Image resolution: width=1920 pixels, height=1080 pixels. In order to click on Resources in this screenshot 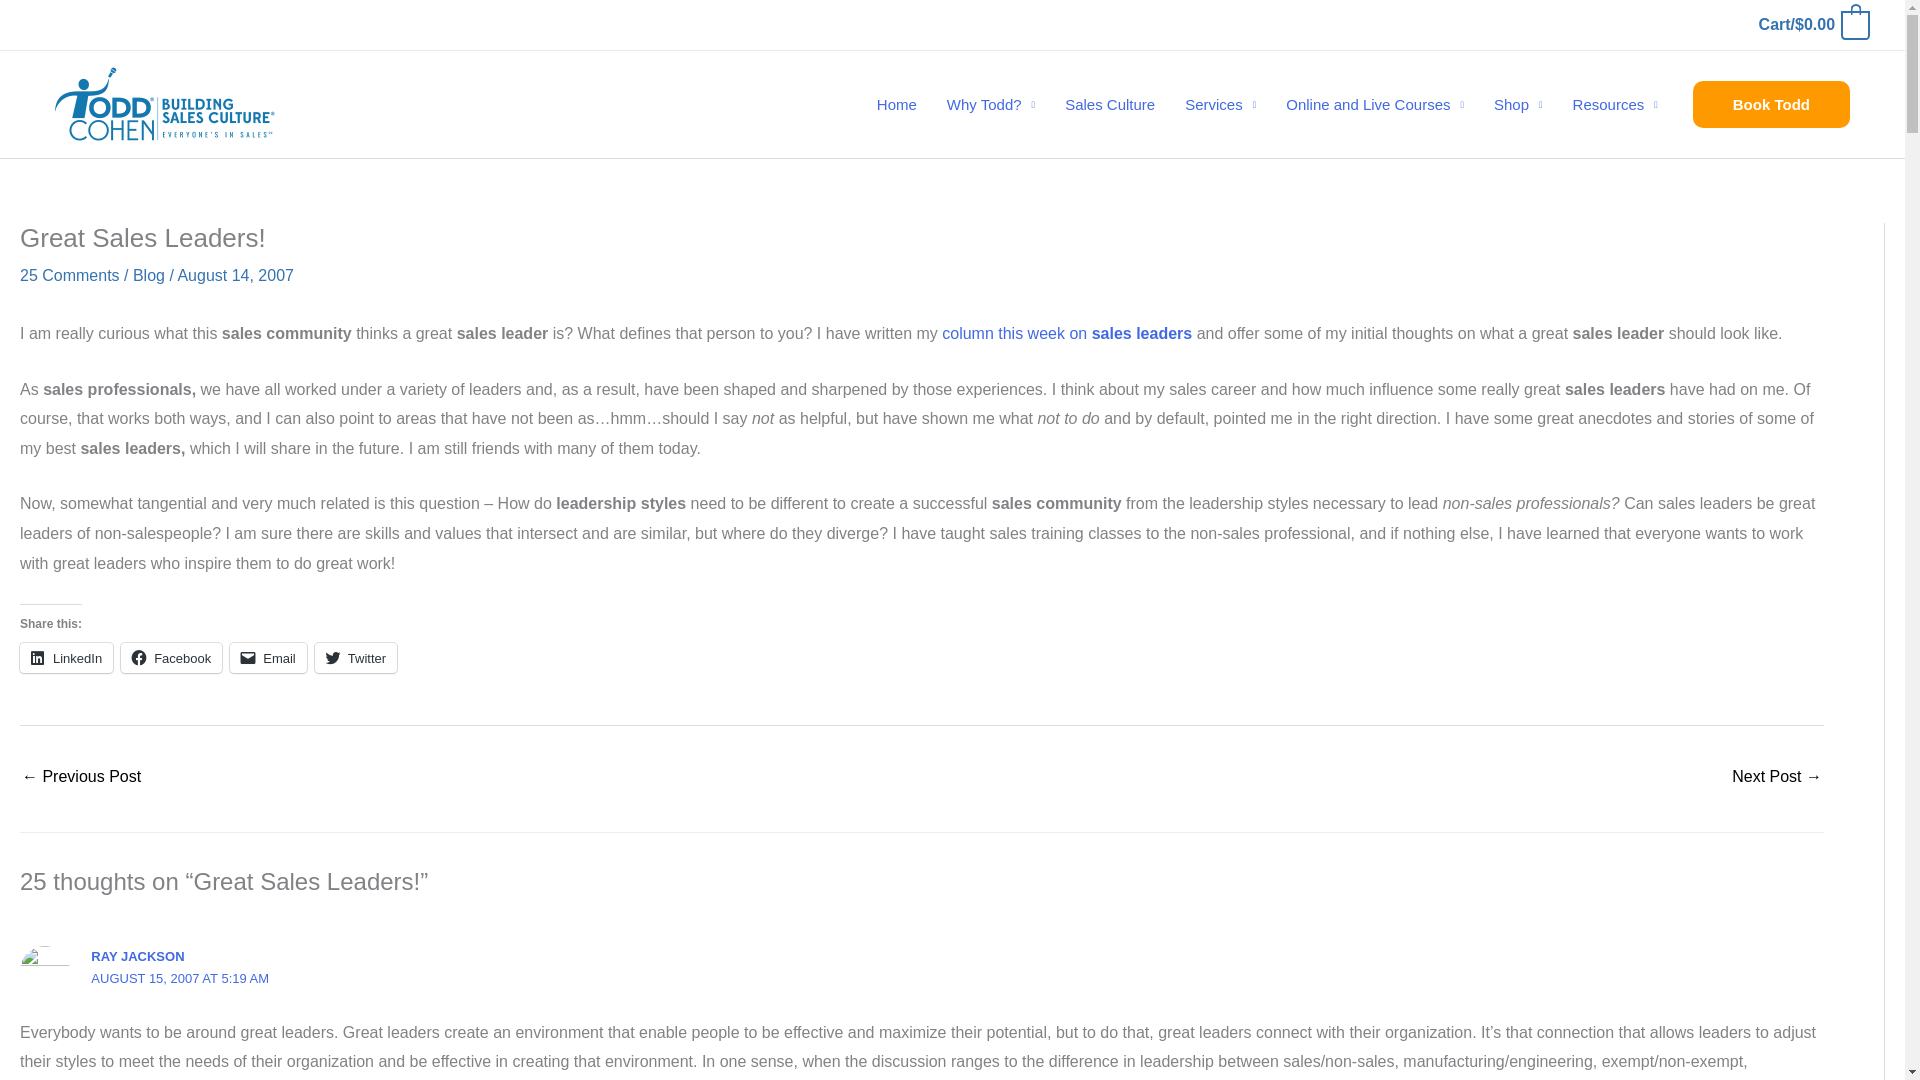, I will do `click(1614, 105)`.